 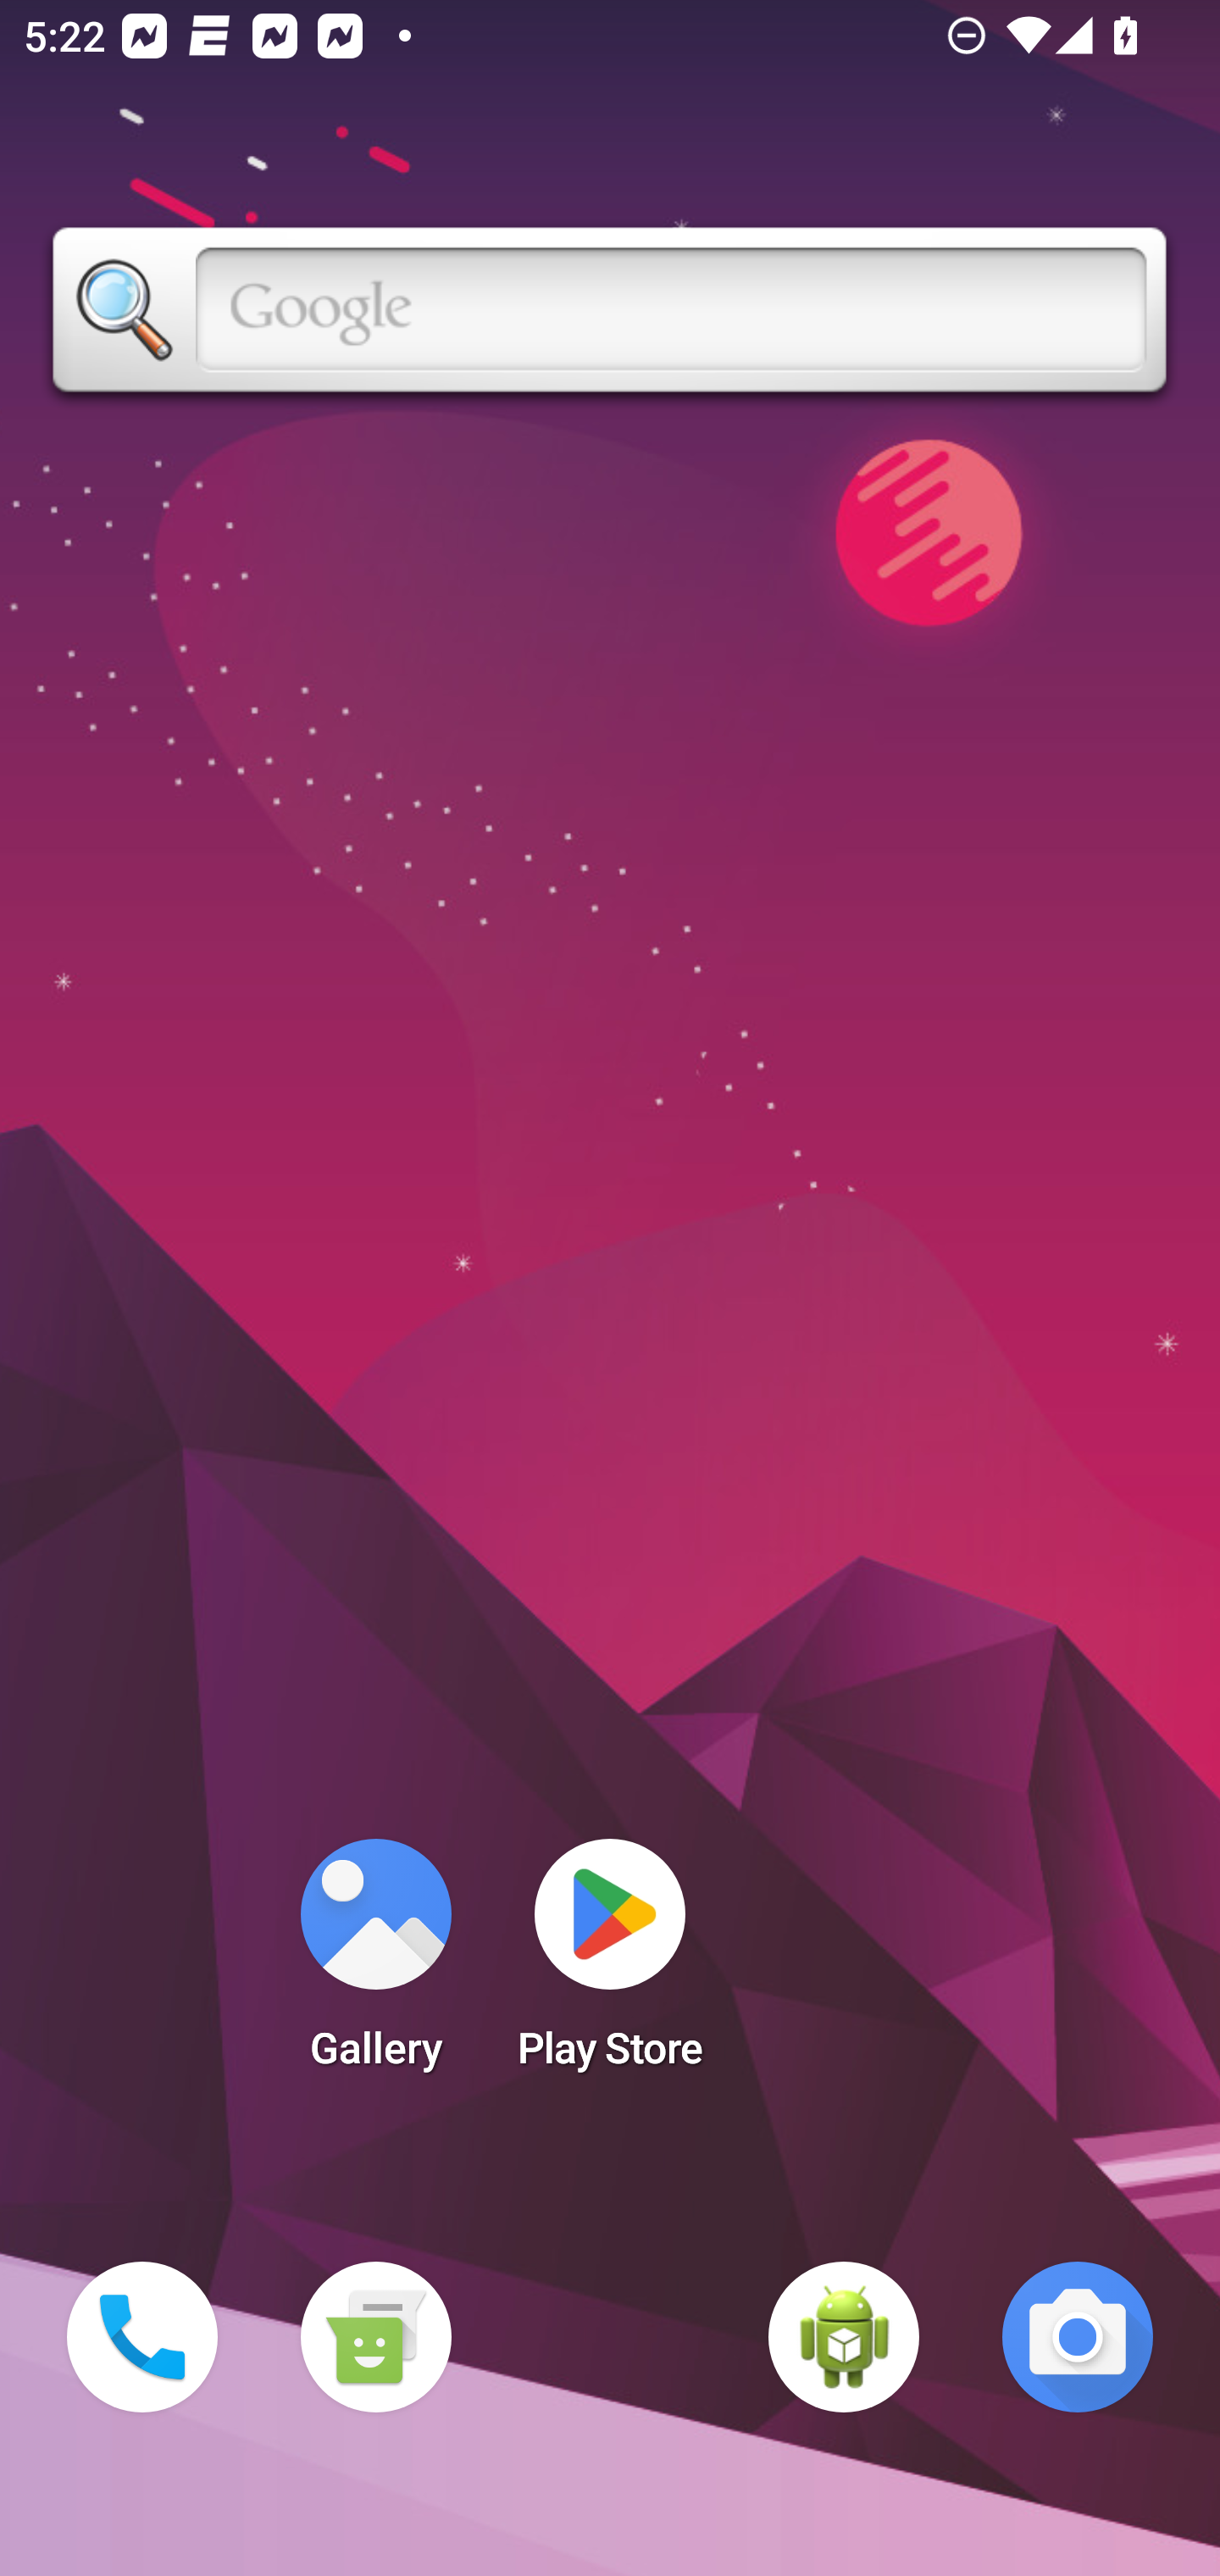 I want to click on Play Store, so click(x=610, y=1964).